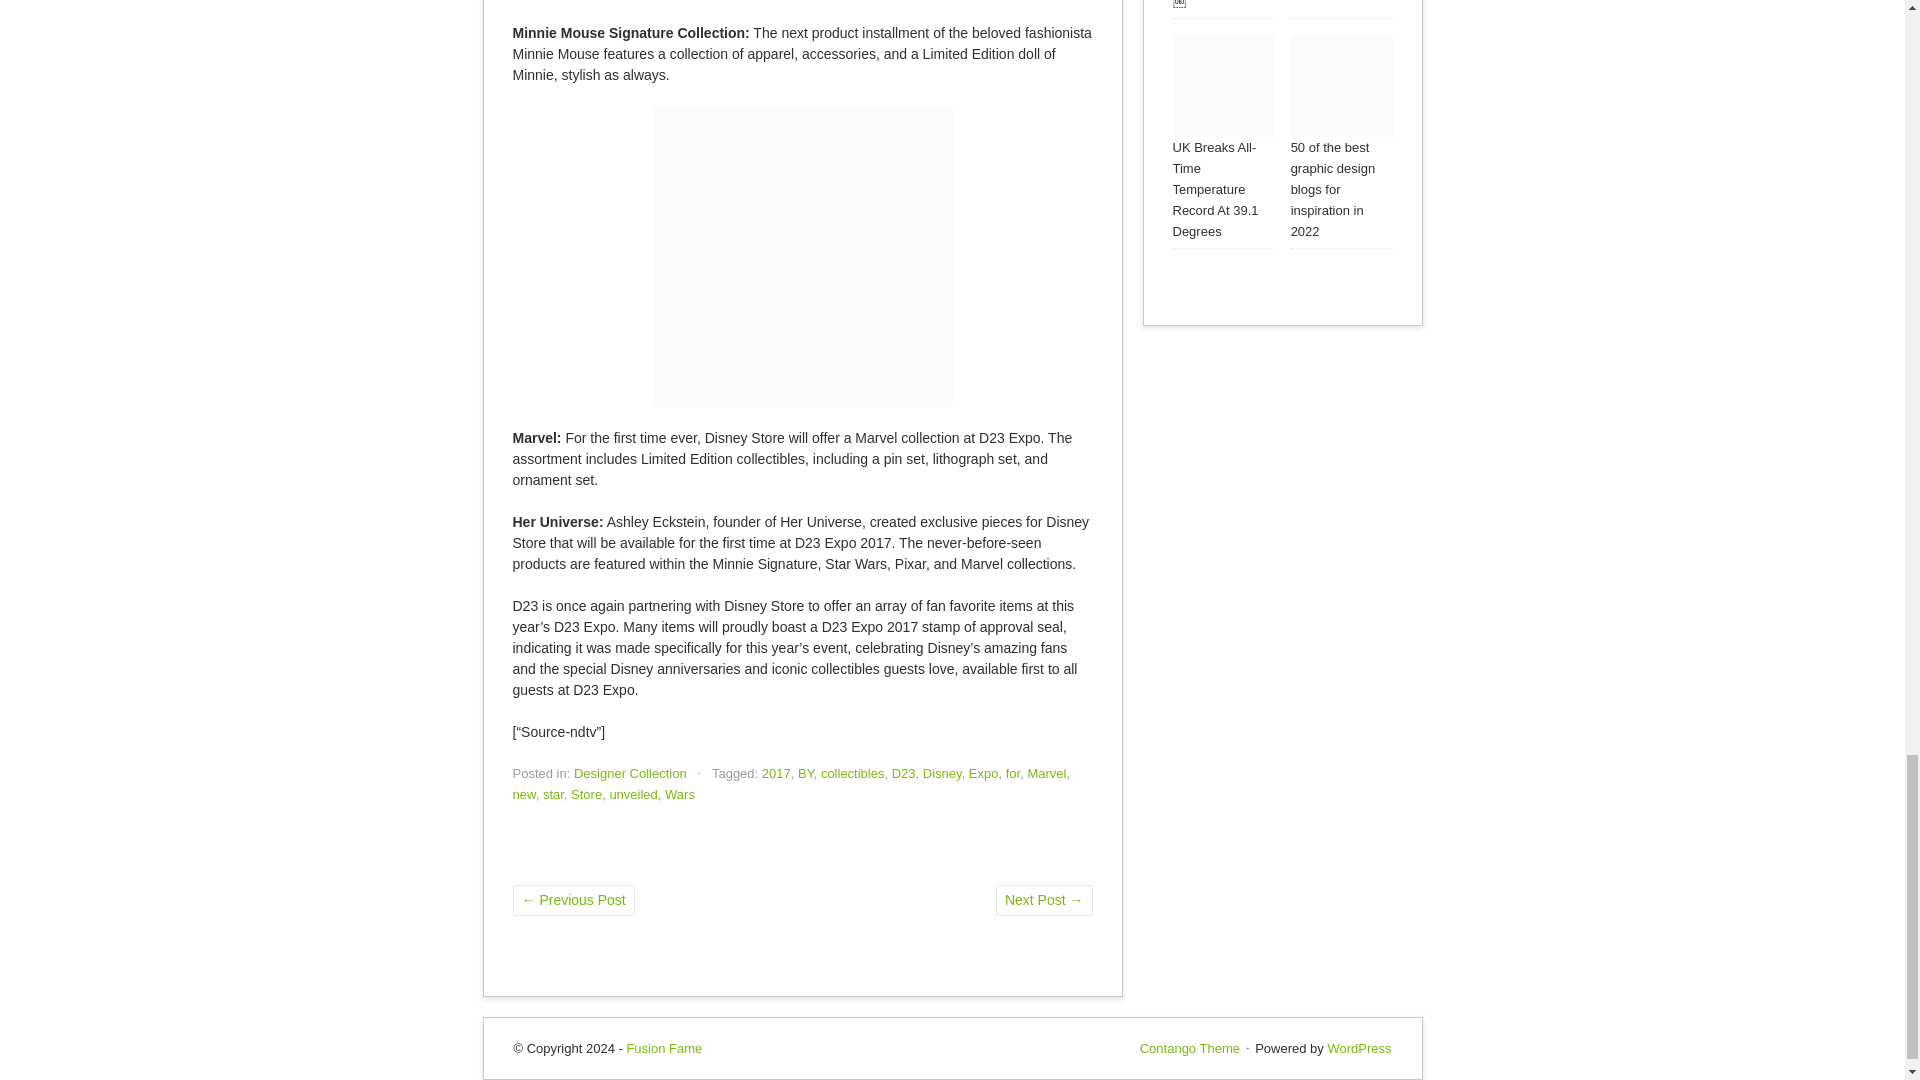  Describe the element at coordinates (984, 772) in the screenshot. I see `Expo` at that location.